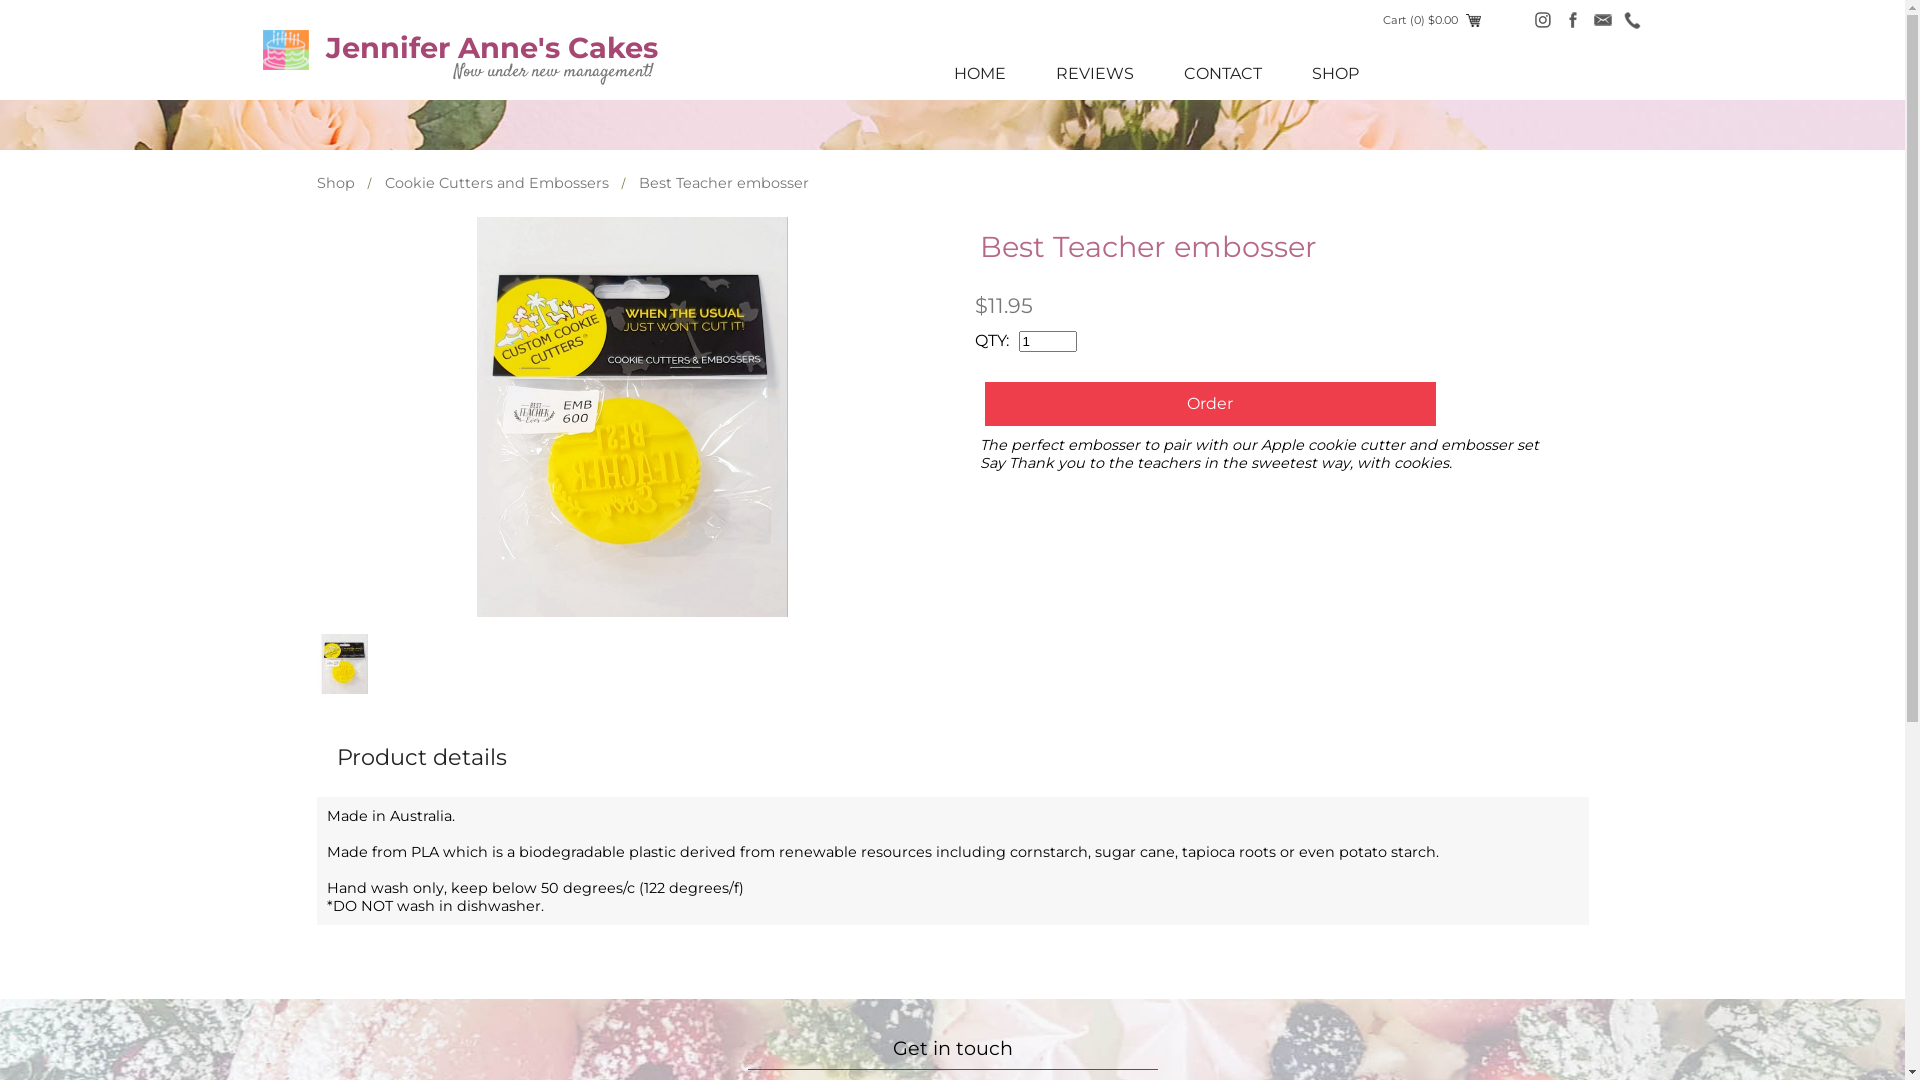 The width and height of the screenshot is (1920, 1080). I want to click on Shop, so click(335, 183).